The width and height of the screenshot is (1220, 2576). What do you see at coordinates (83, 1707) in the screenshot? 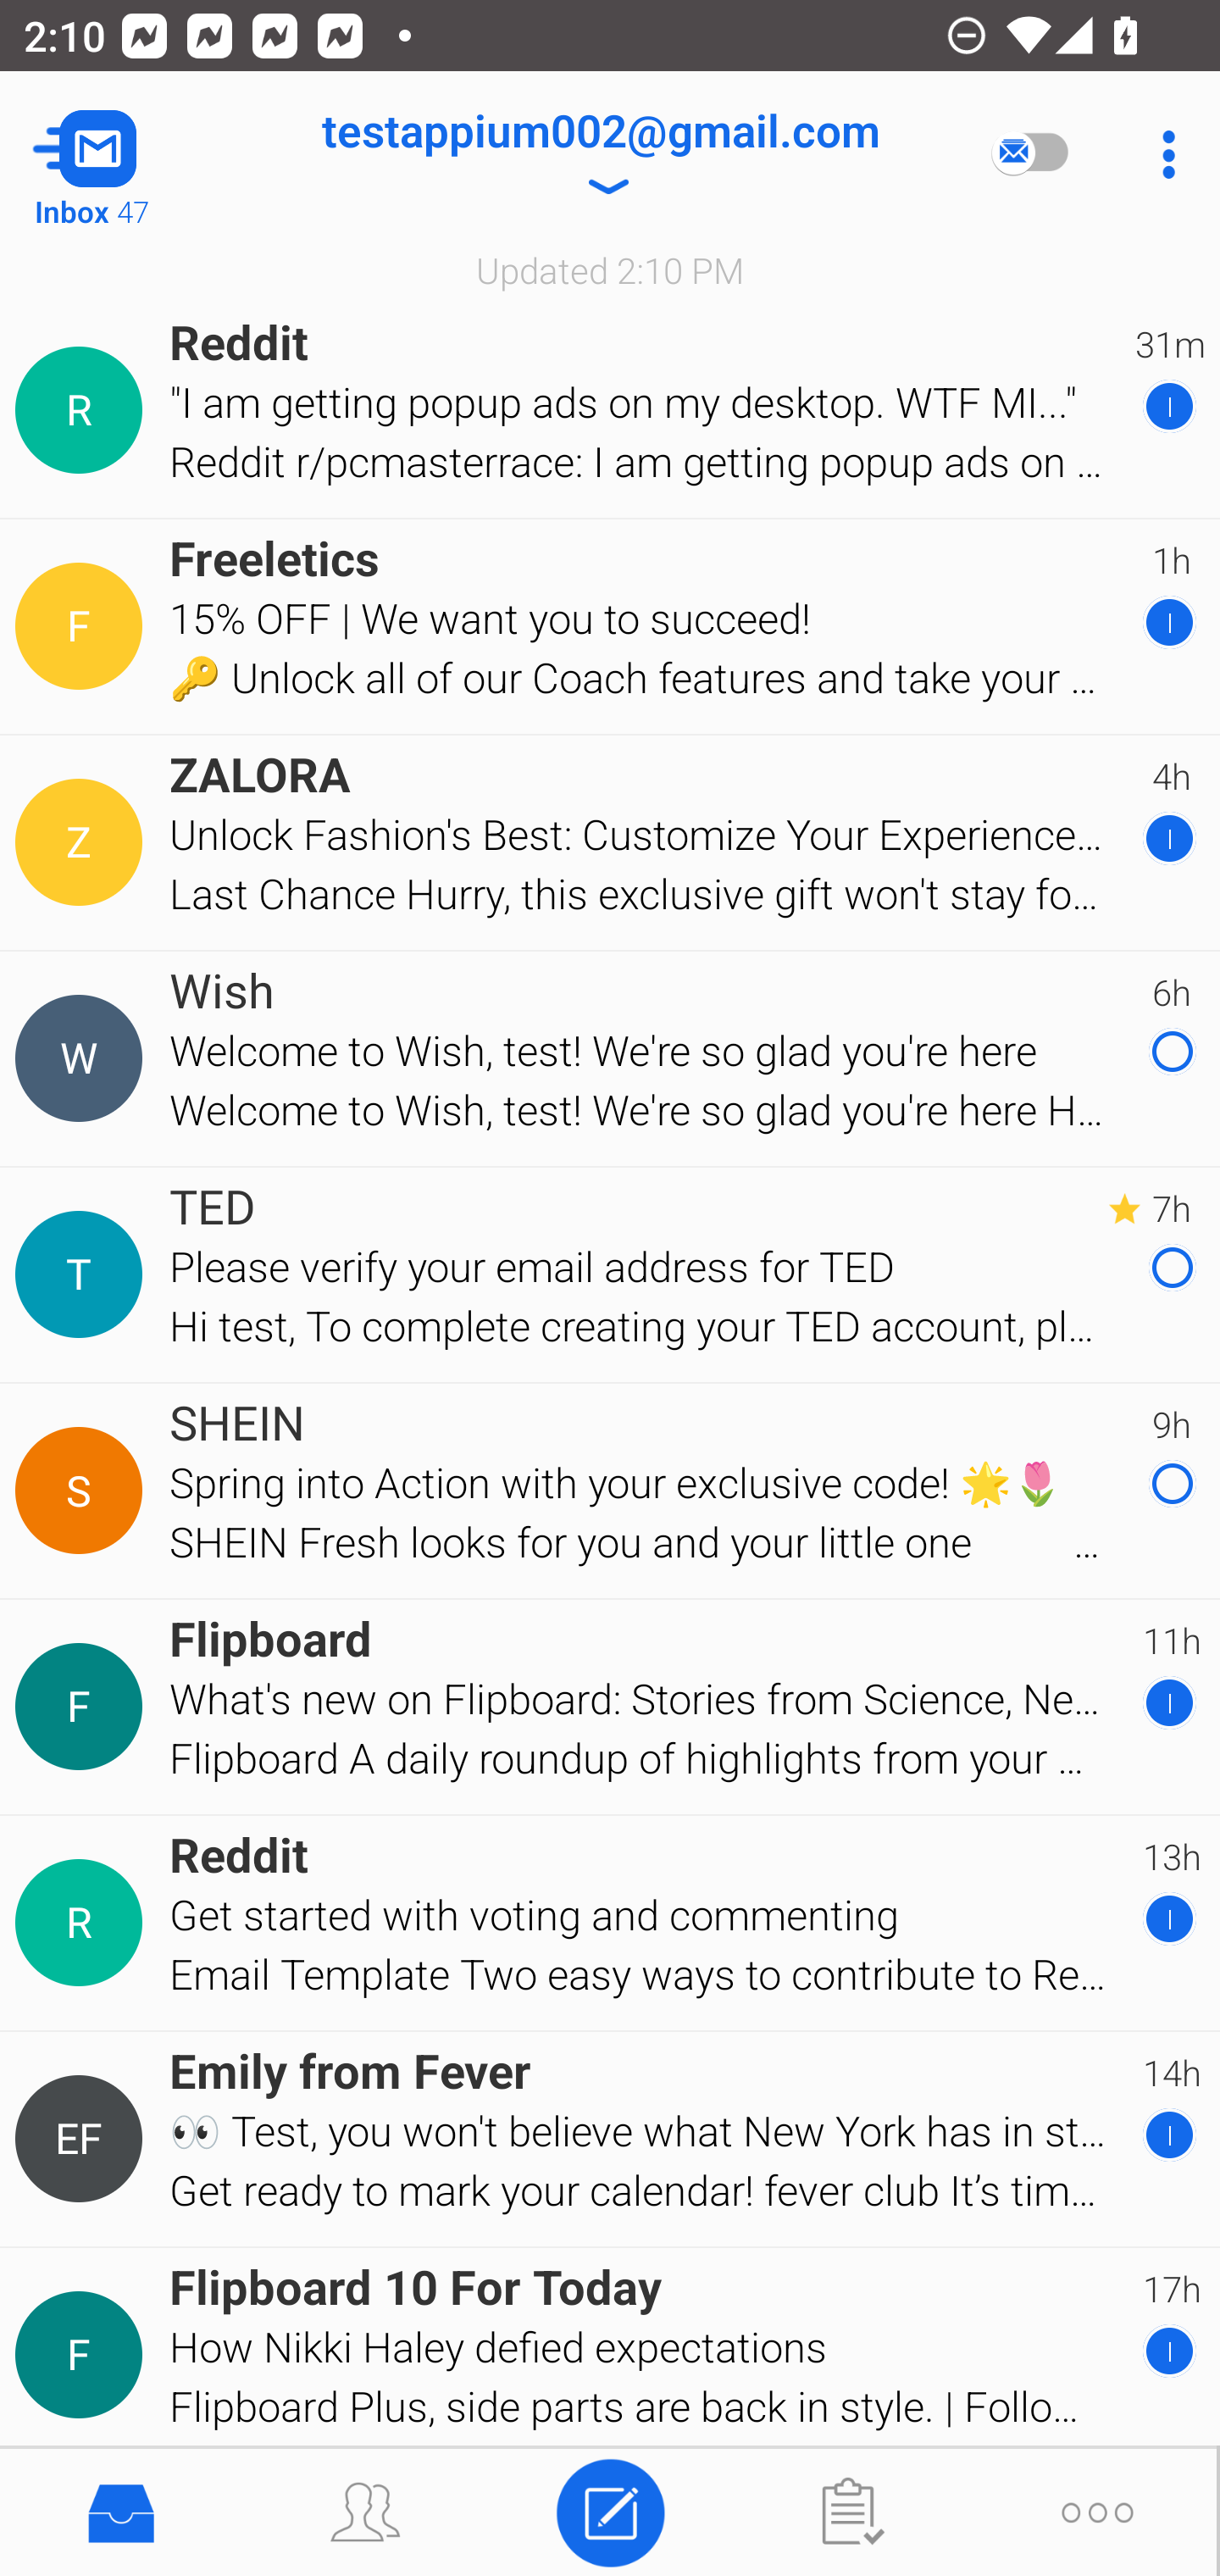
I see `Contact Details` at bounding box center [83, 1707].